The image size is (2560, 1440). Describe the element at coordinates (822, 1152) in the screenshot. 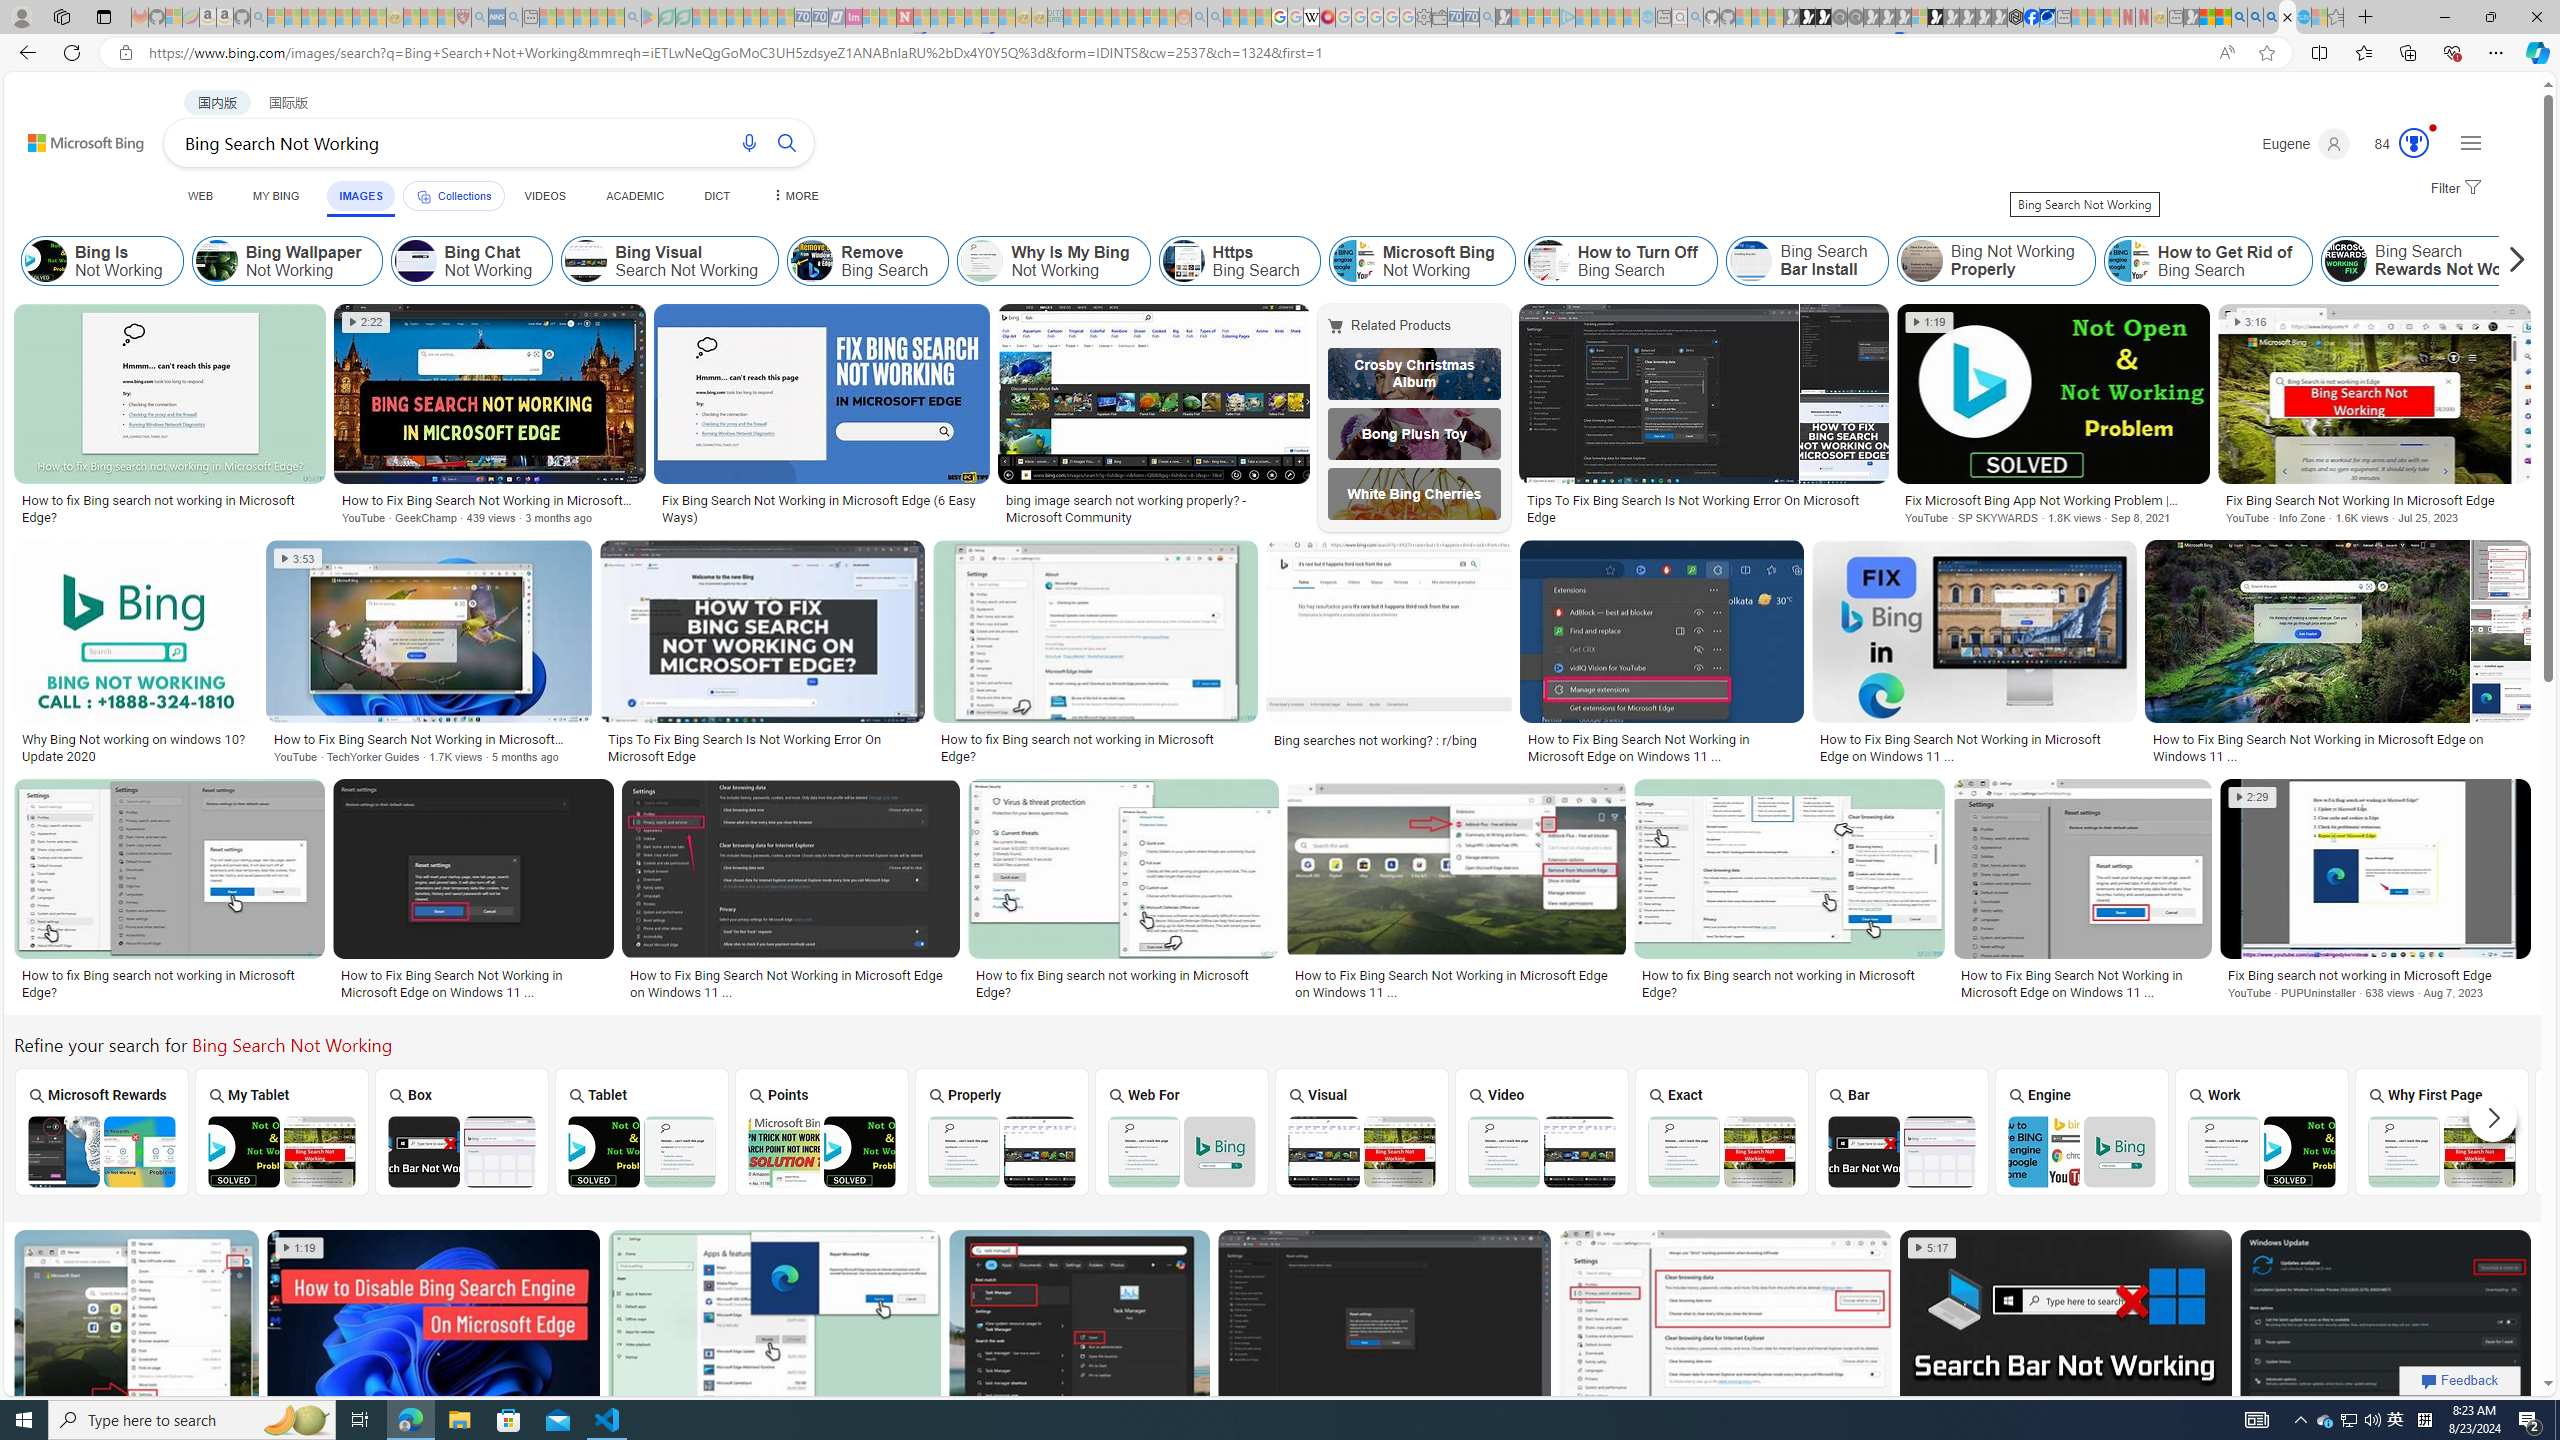

I see `Bing Search Points Not Working` at that location.